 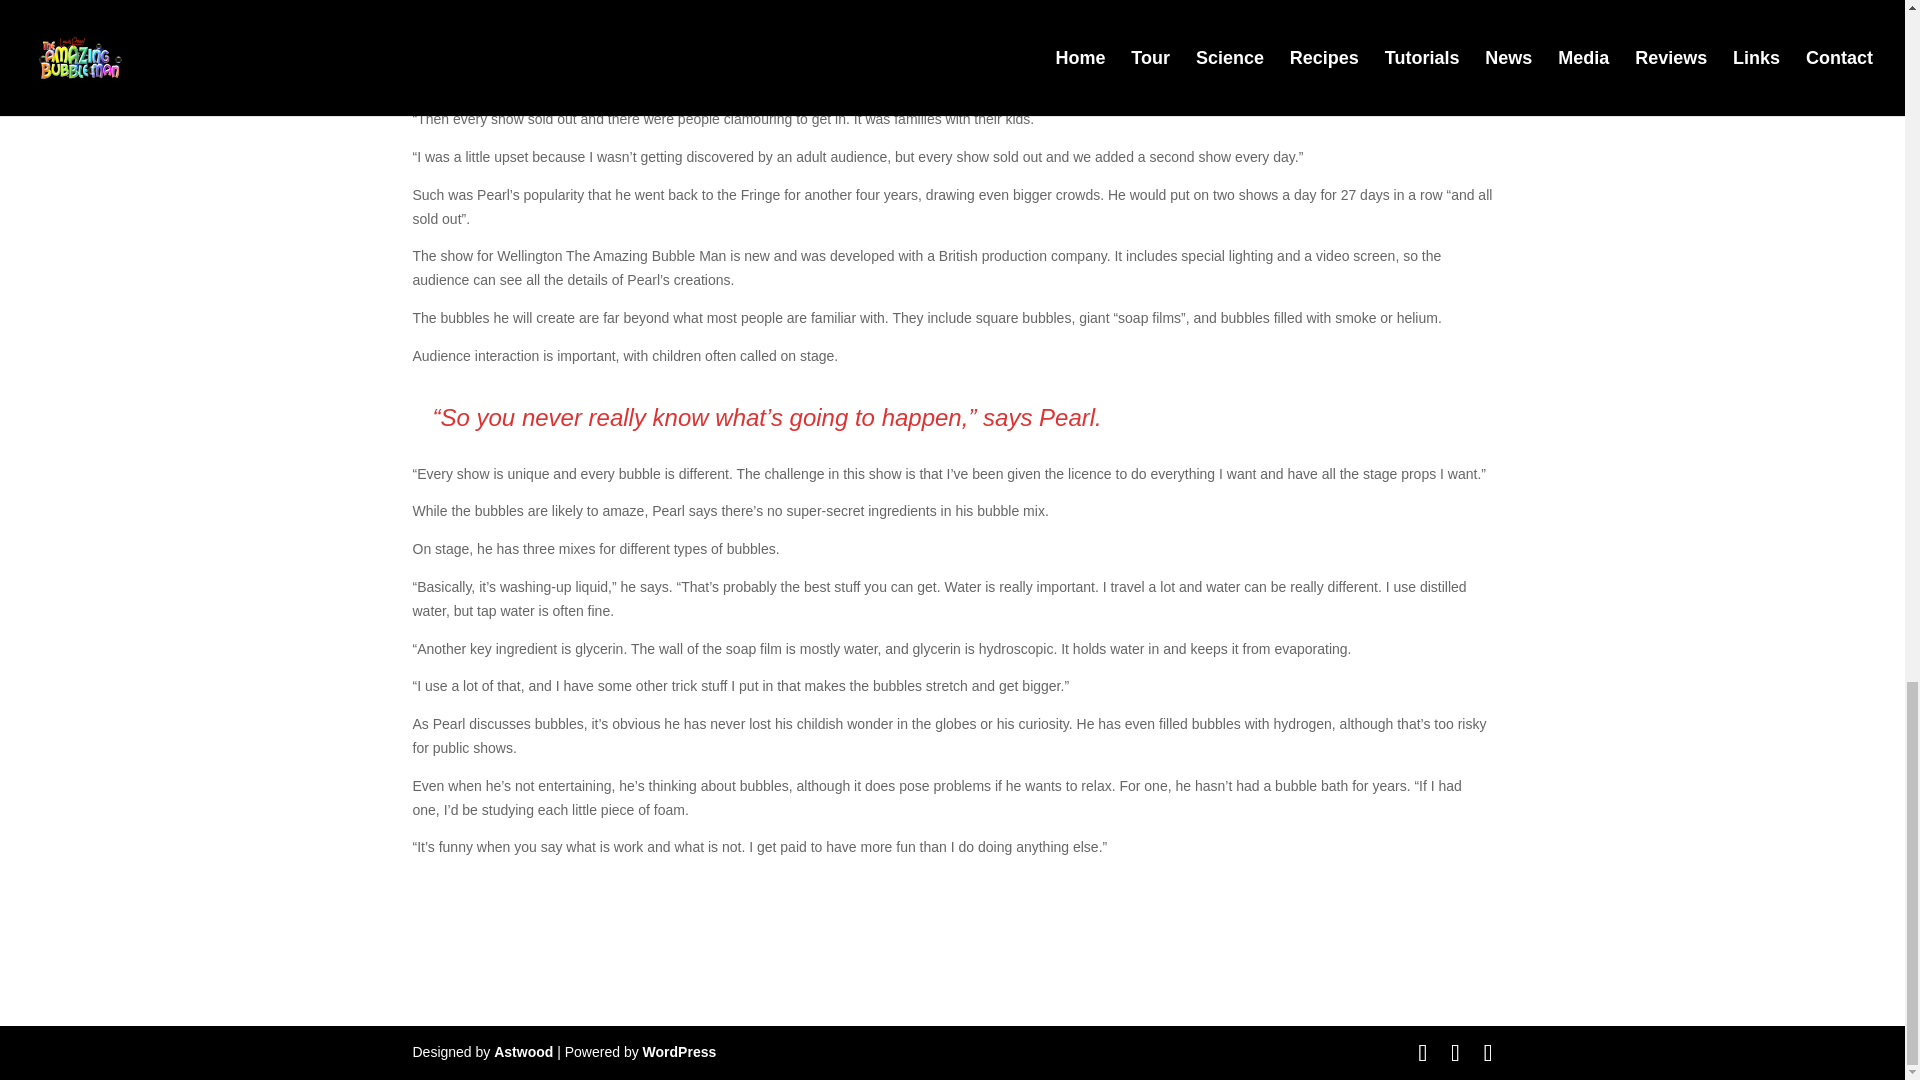 What do you see at coordinates (522, 1052) in the screenshot?
I see `Astwood Design` at bounding box center [522, 1052].